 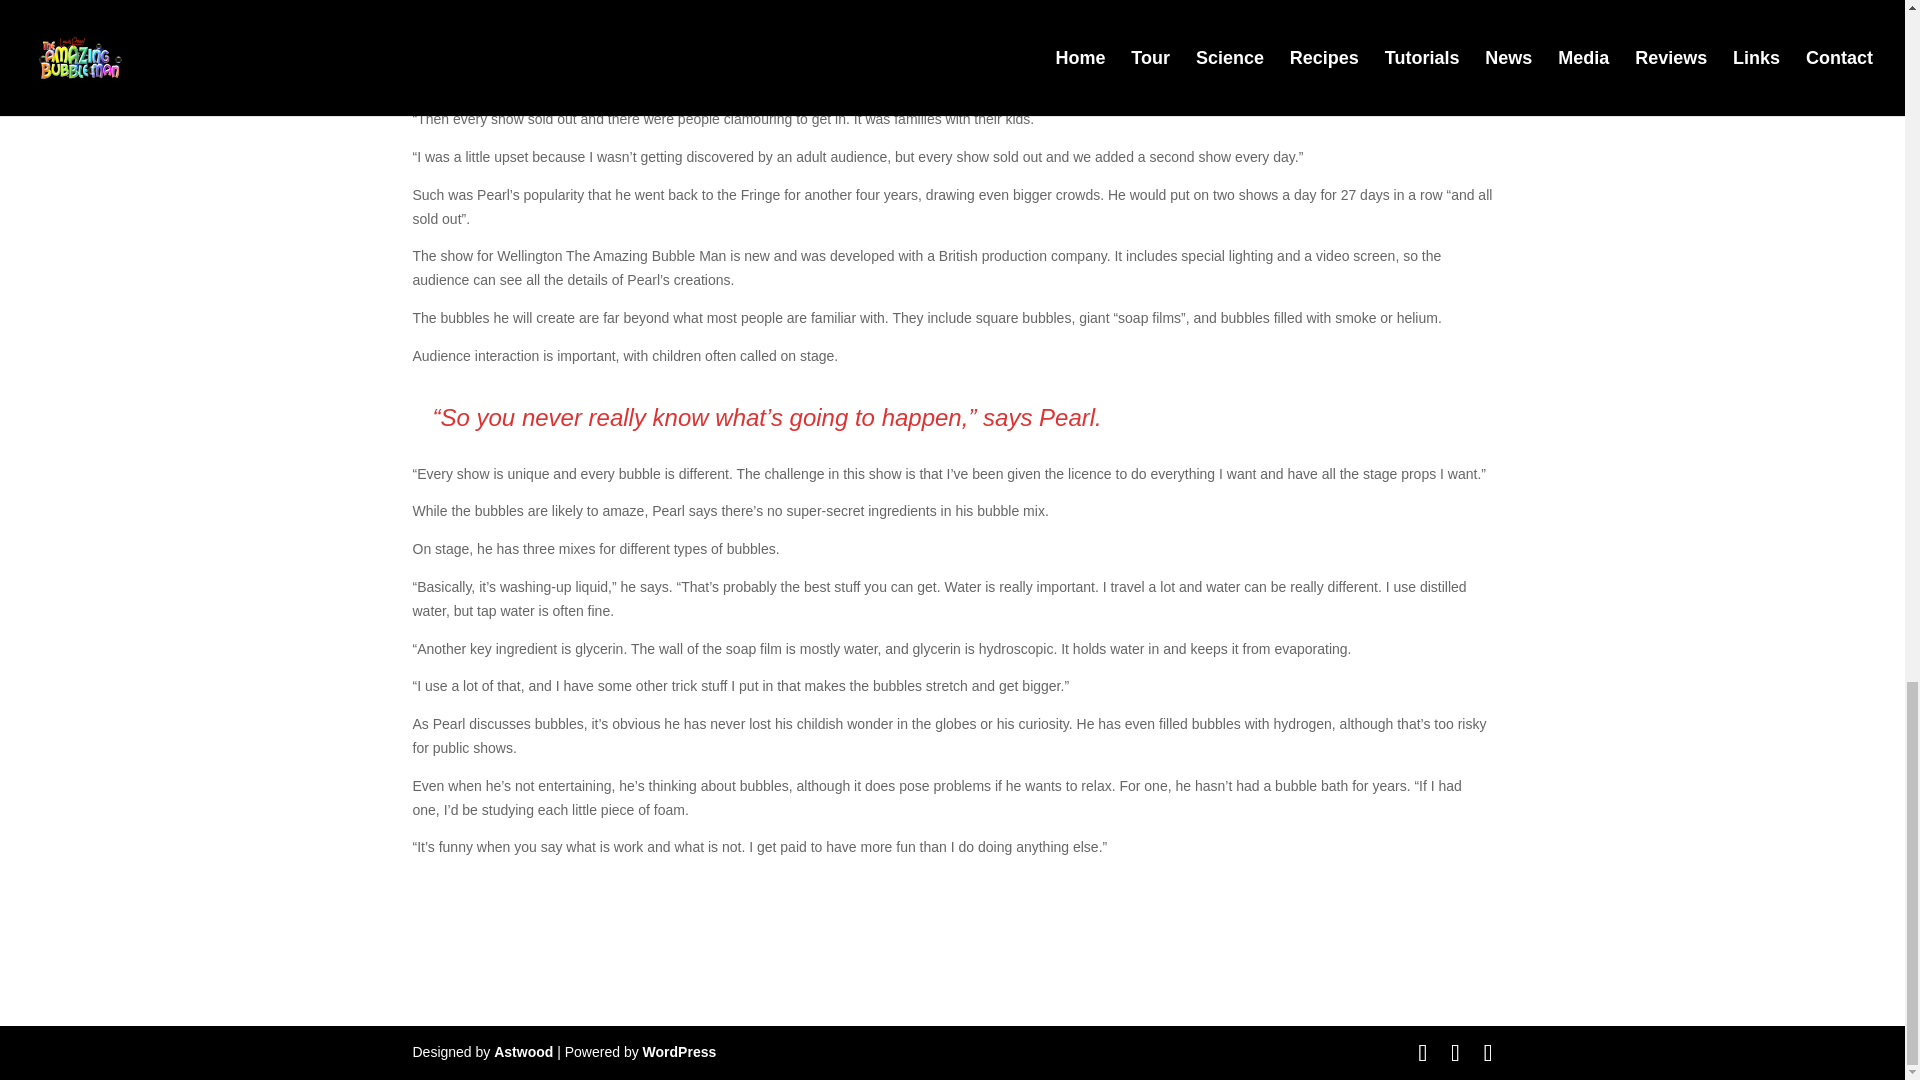 What do you see at coordinates (522, 1052) in the screenshot?
I see `Astwood Design` at bounding box center [522, 1052].